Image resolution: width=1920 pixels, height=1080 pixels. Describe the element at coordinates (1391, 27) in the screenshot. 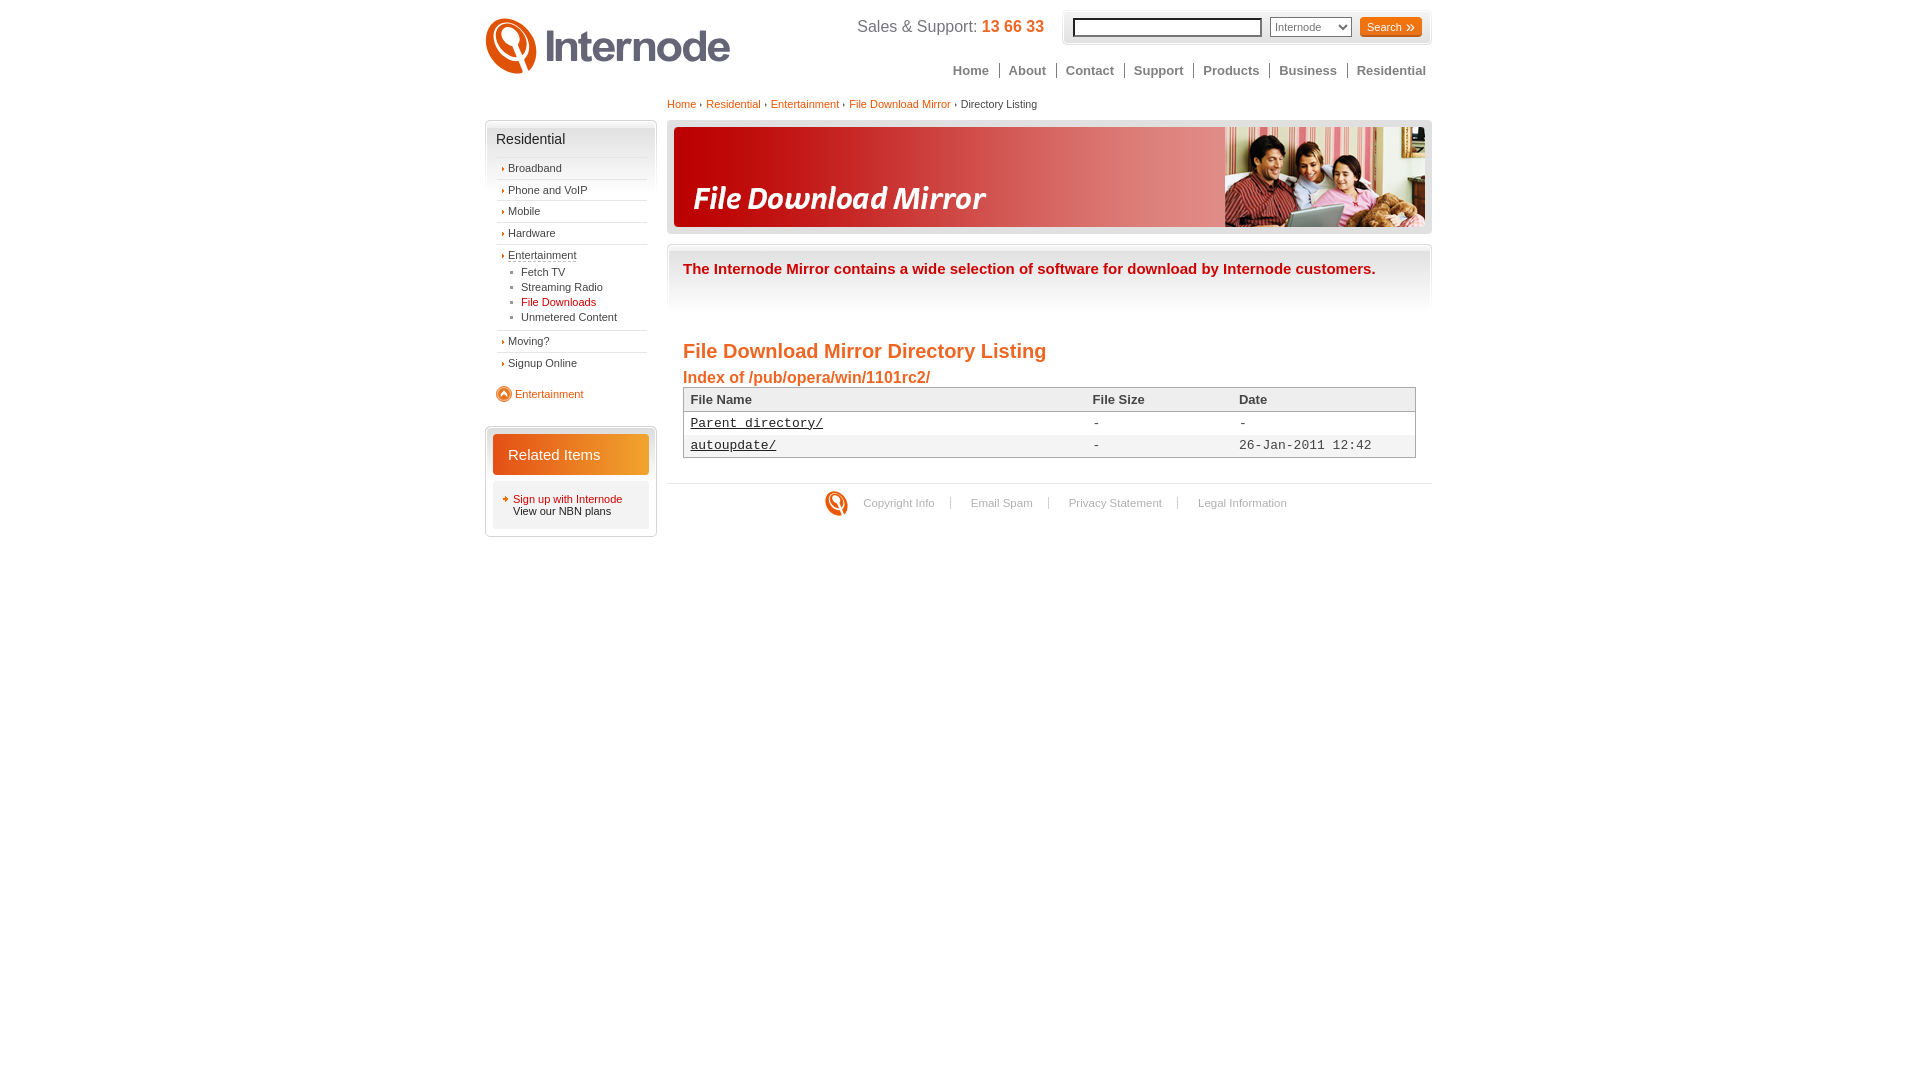

I see `Search` at that location.